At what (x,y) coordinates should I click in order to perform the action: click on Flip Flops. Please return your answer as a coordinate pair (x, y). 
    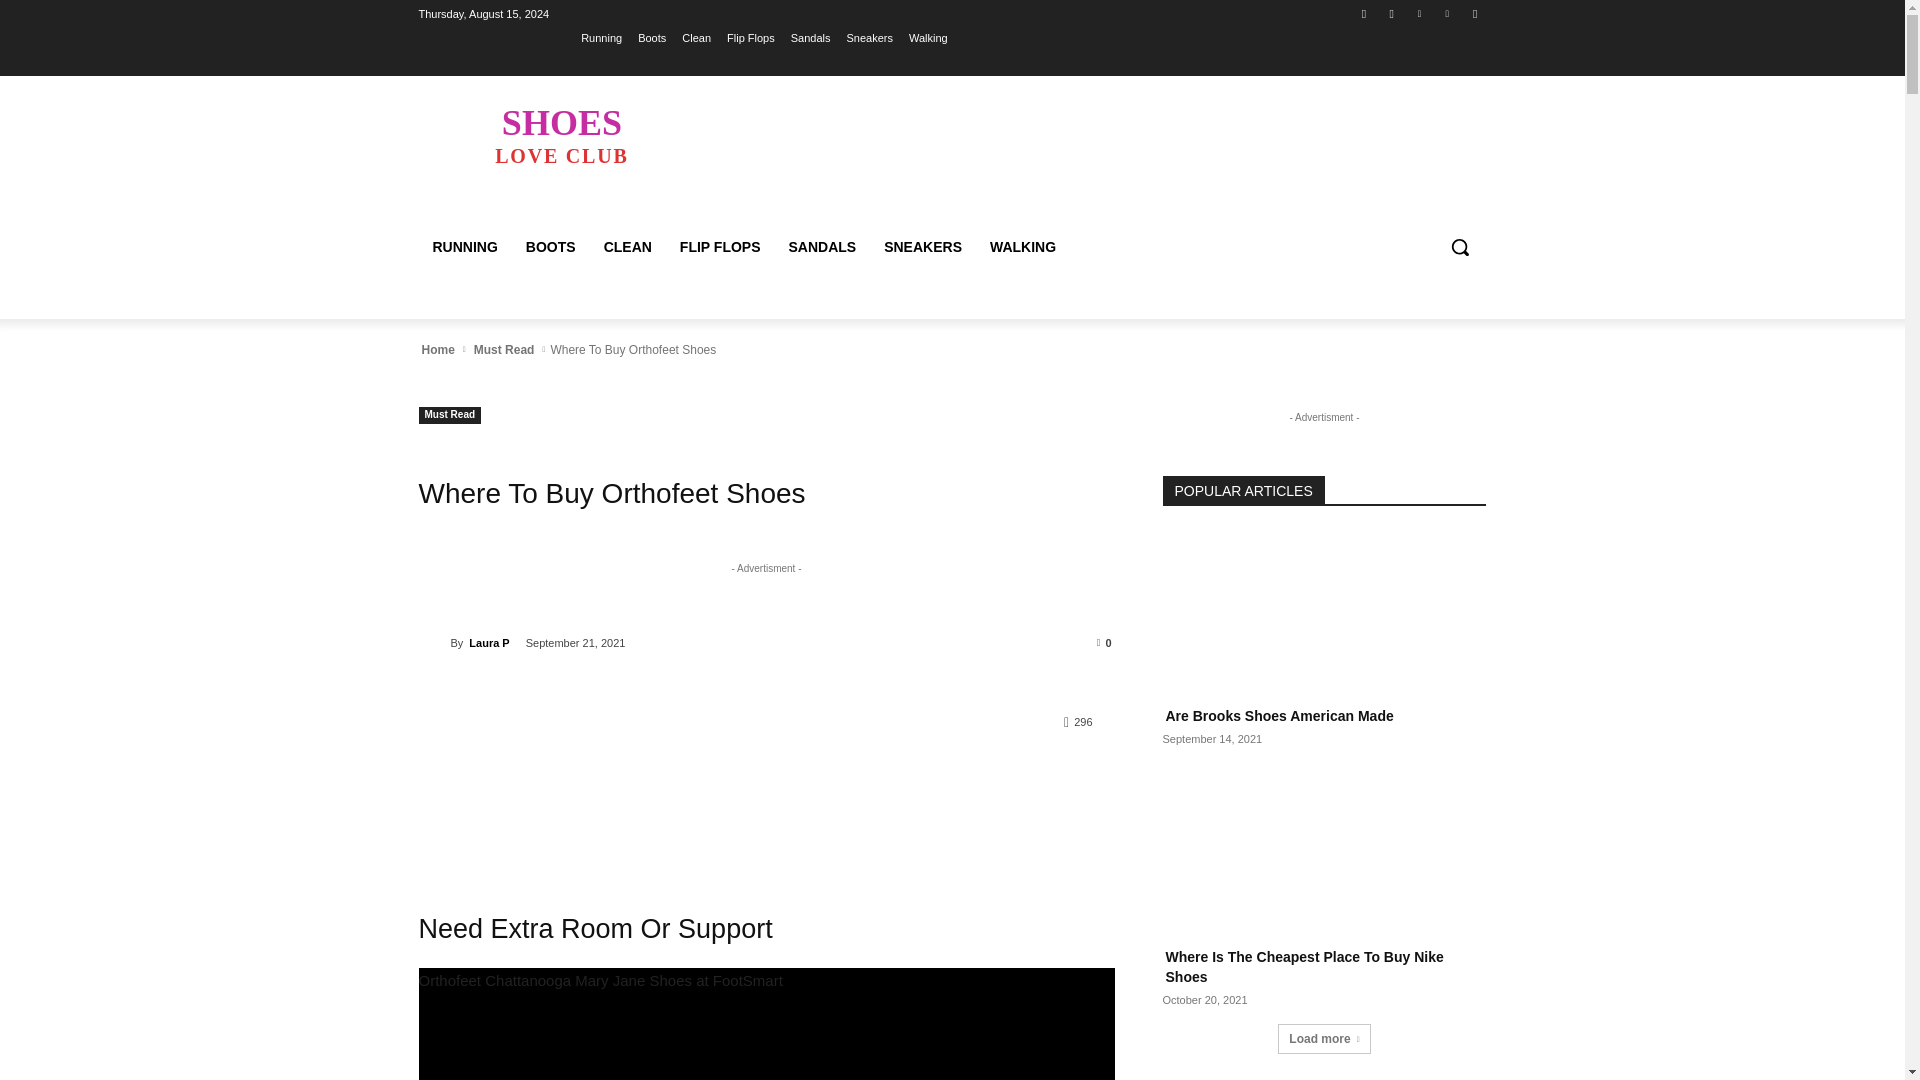
    Looking at the image, I should click on (550, 246).